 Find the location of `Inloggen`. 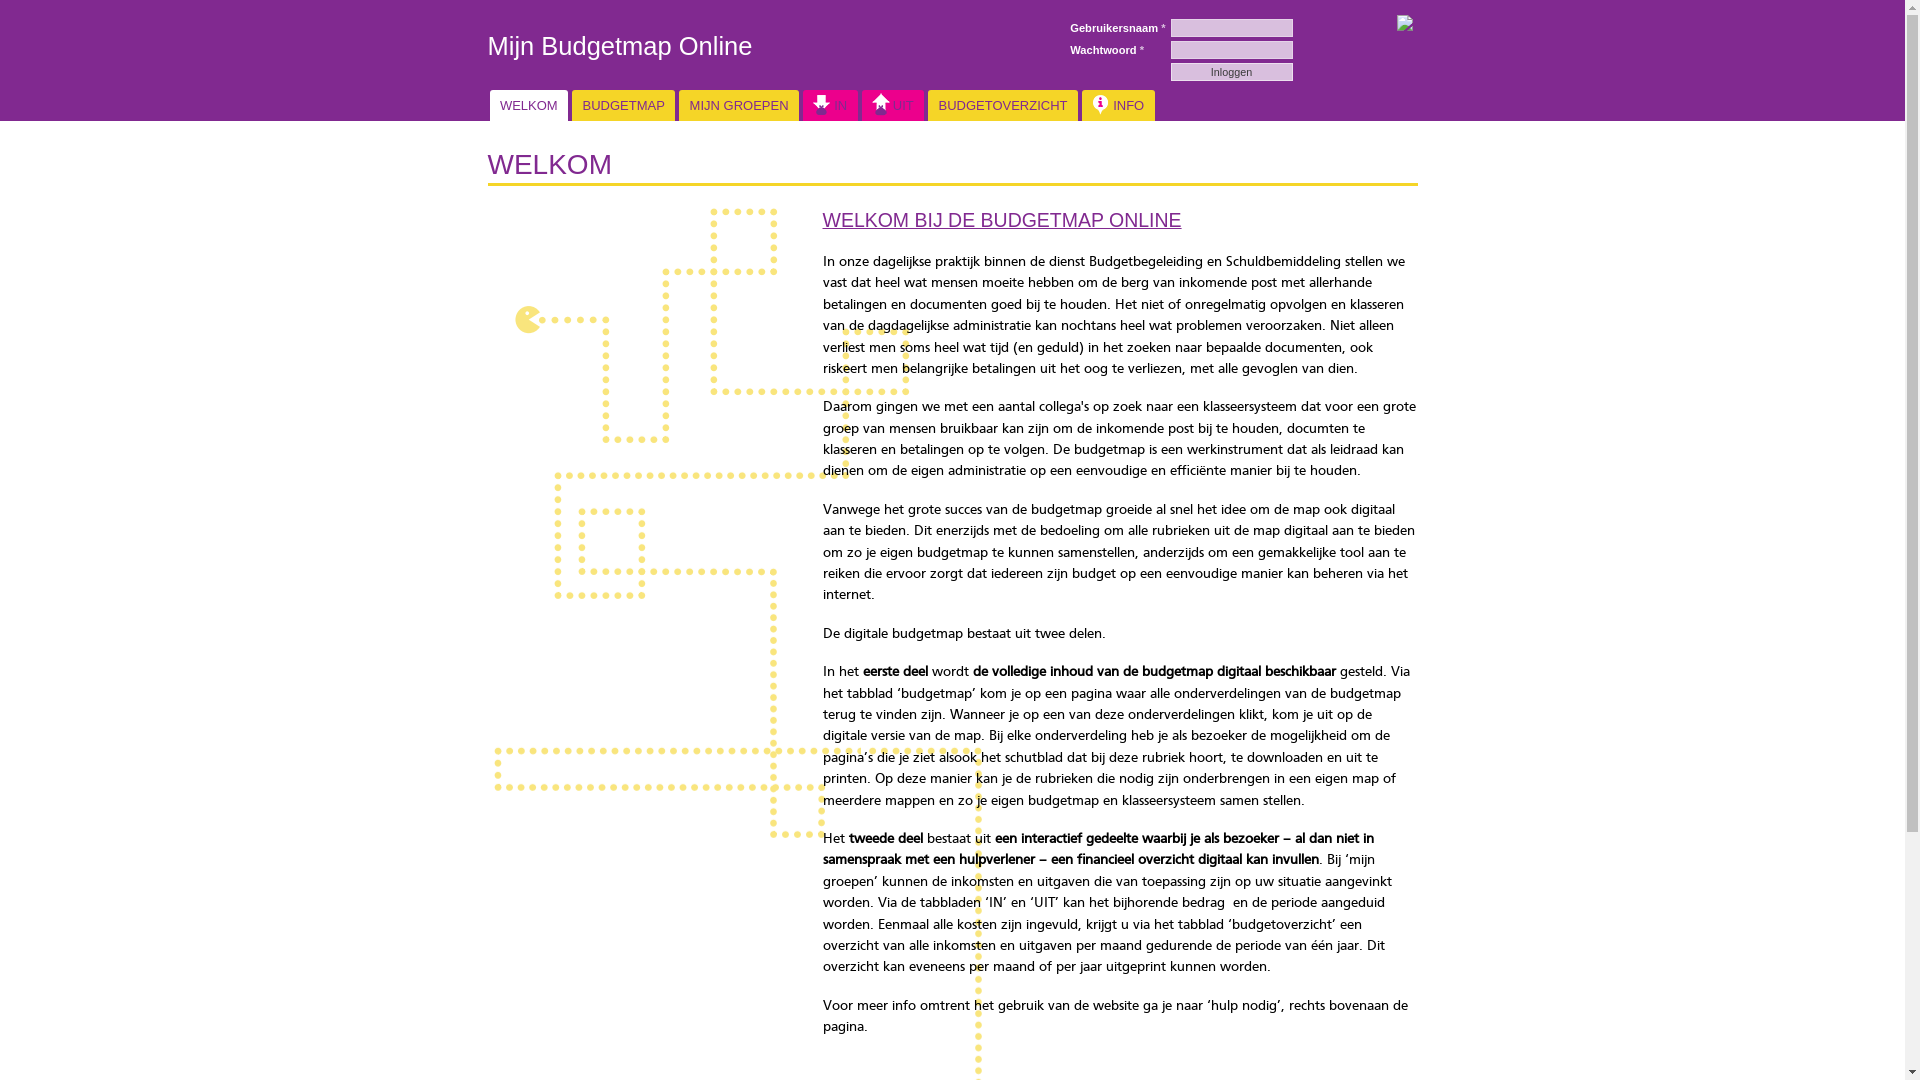

Inloggen is located at coordinates (1231, 72).